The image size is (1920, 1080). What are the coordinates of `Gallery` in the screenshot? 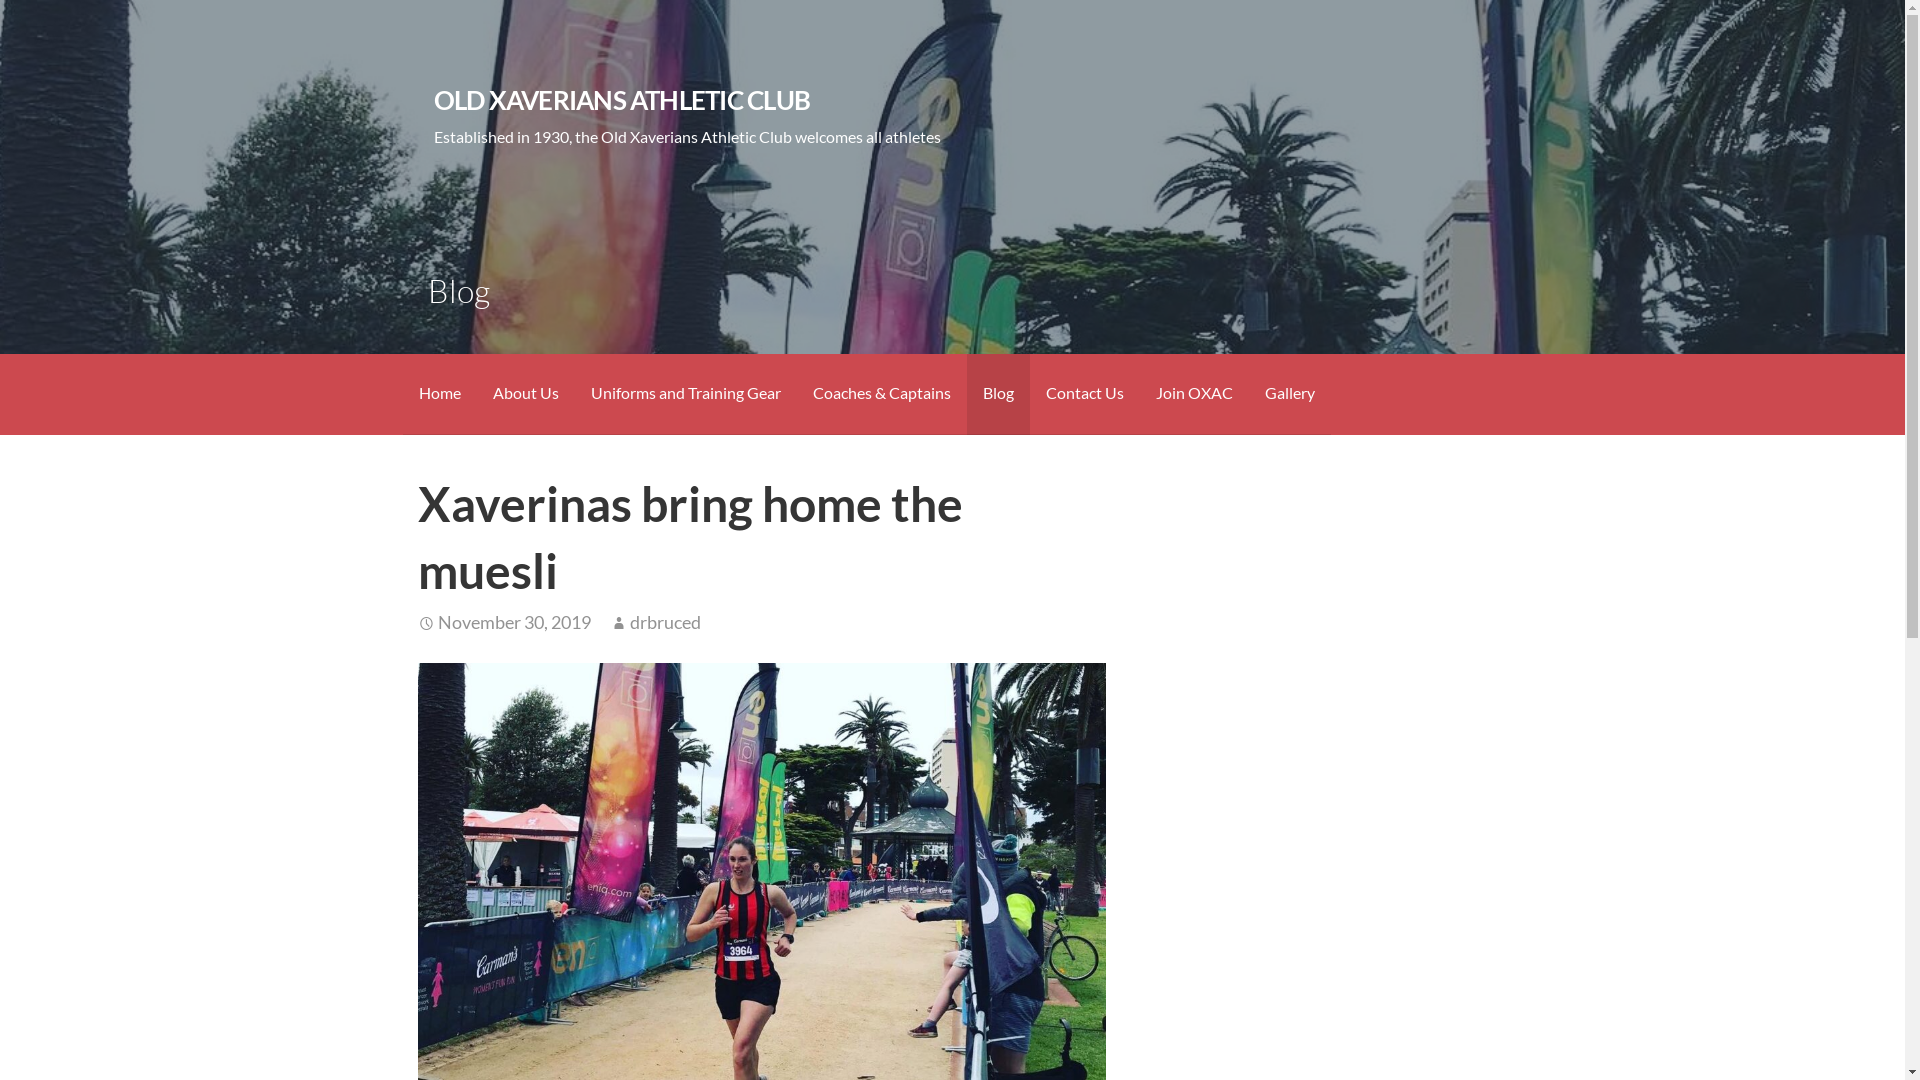 It's located at (1289, 394).